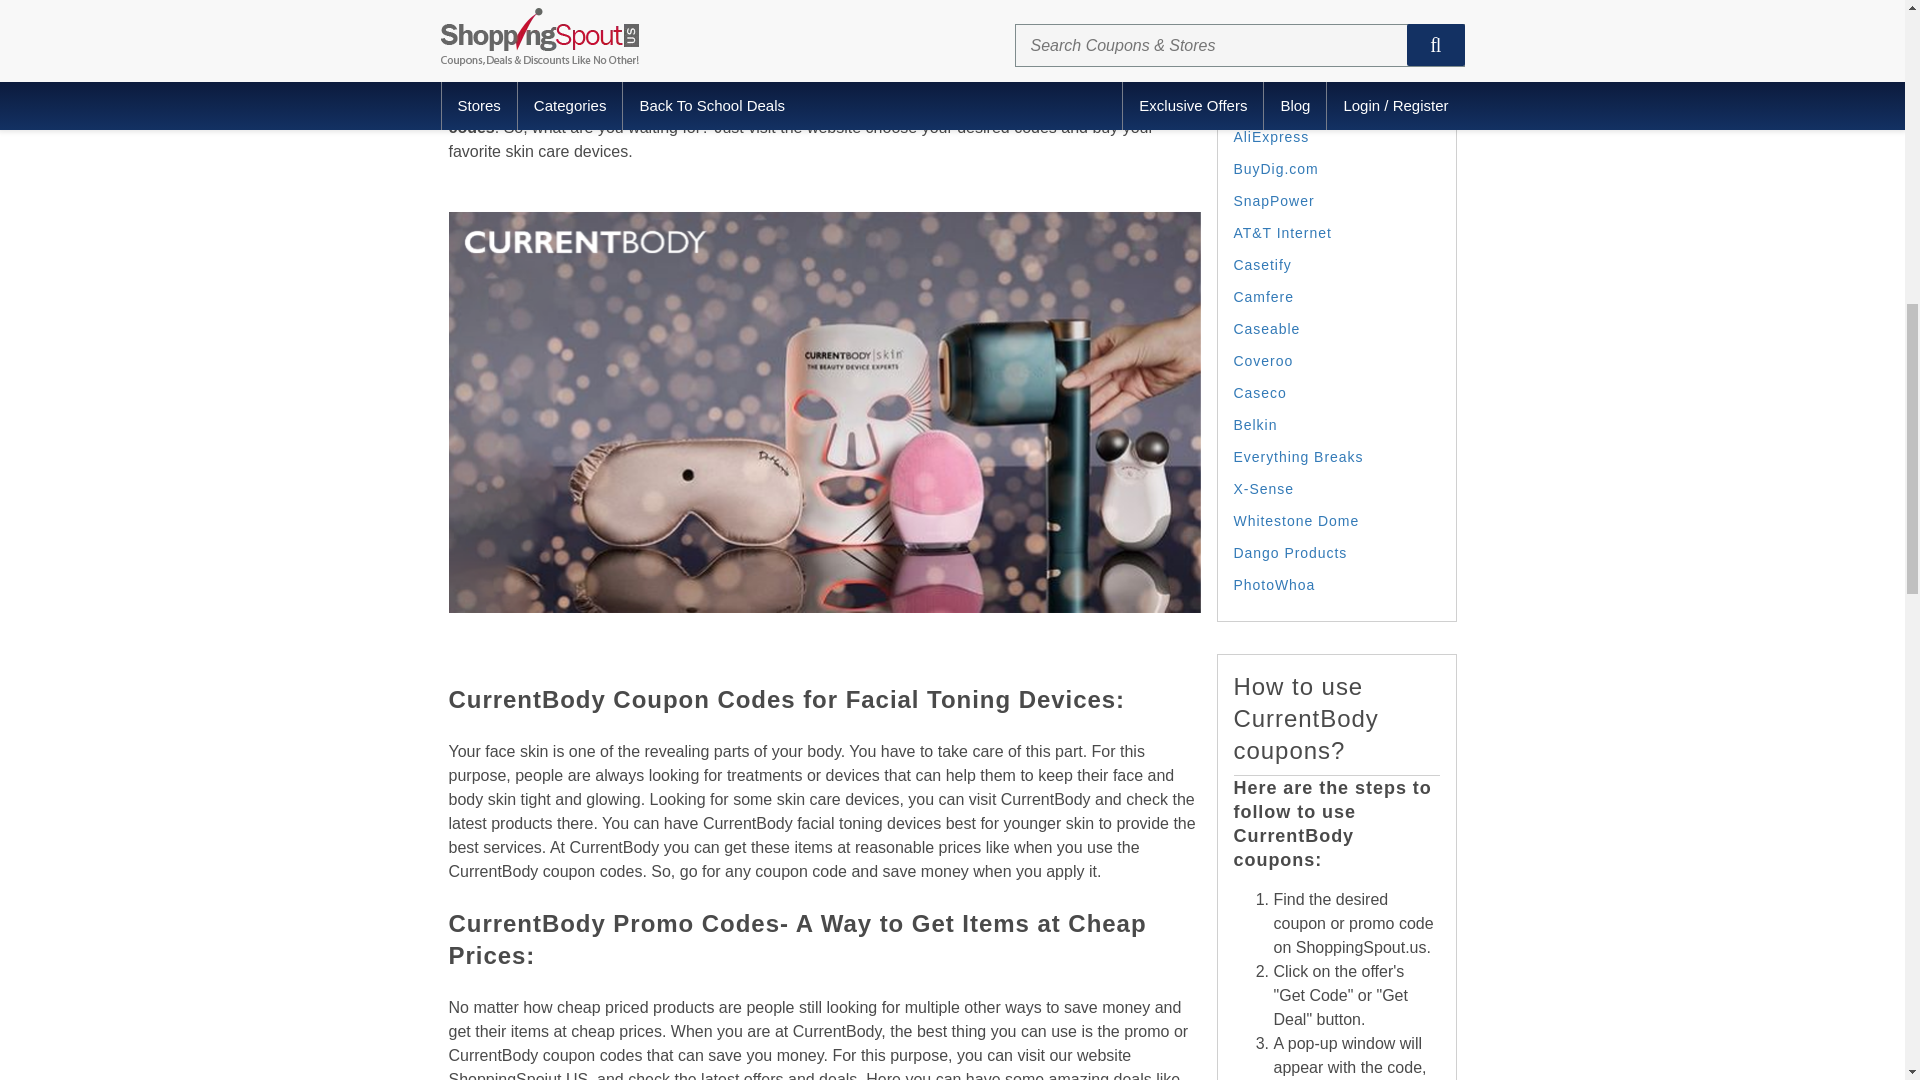 The image size is (1920, 1080). What do you see at coordinates (1266, 9) in the screenshot?
I see `Best Buy` at bounding box center [1266, 9].